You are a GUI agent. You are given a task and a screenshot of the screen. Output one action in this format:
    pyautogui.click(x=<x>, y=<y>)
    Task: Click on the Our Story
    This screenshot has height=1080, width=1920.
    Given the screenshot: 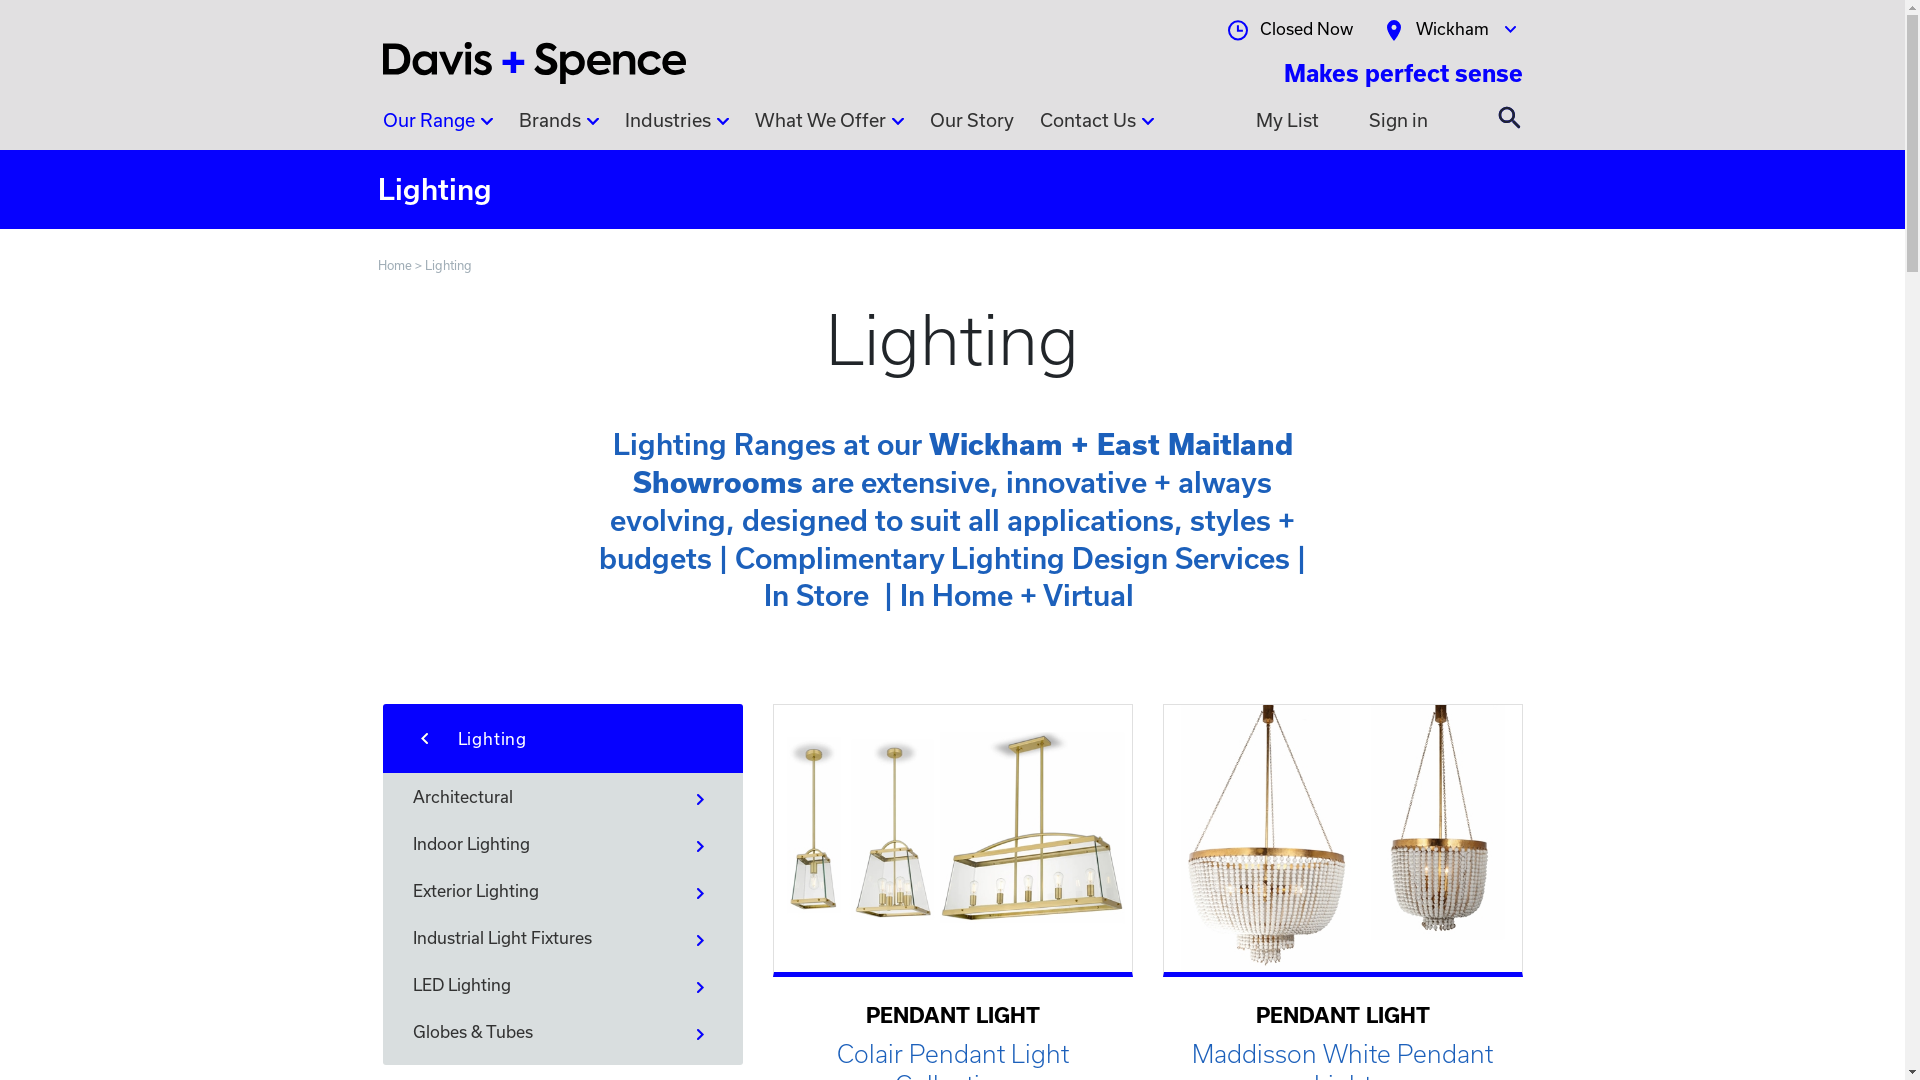 What is the action you would take?
    pyautogui.click(x=972, y=125)
    